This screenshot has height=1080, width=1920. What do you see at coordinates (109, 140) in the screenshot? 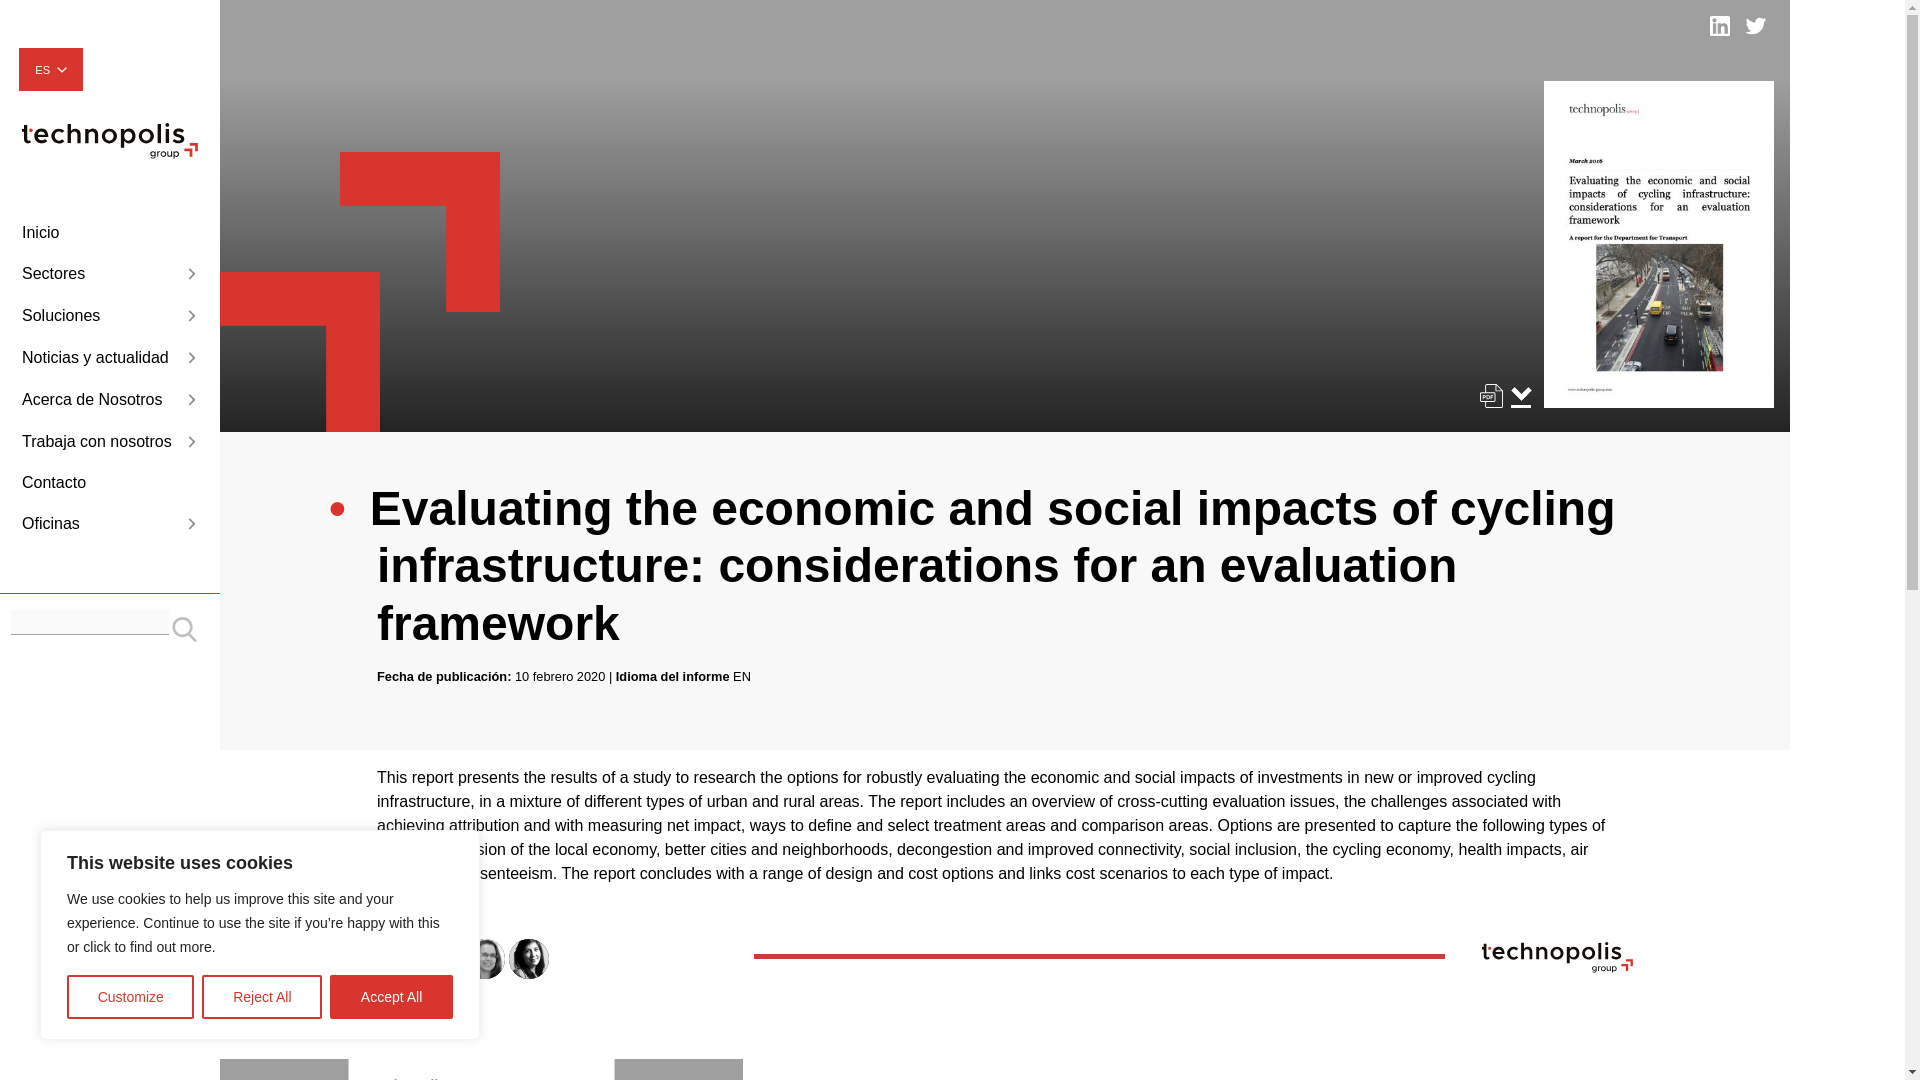
I see `Technopolis Group` at bounding box center [109, 140].